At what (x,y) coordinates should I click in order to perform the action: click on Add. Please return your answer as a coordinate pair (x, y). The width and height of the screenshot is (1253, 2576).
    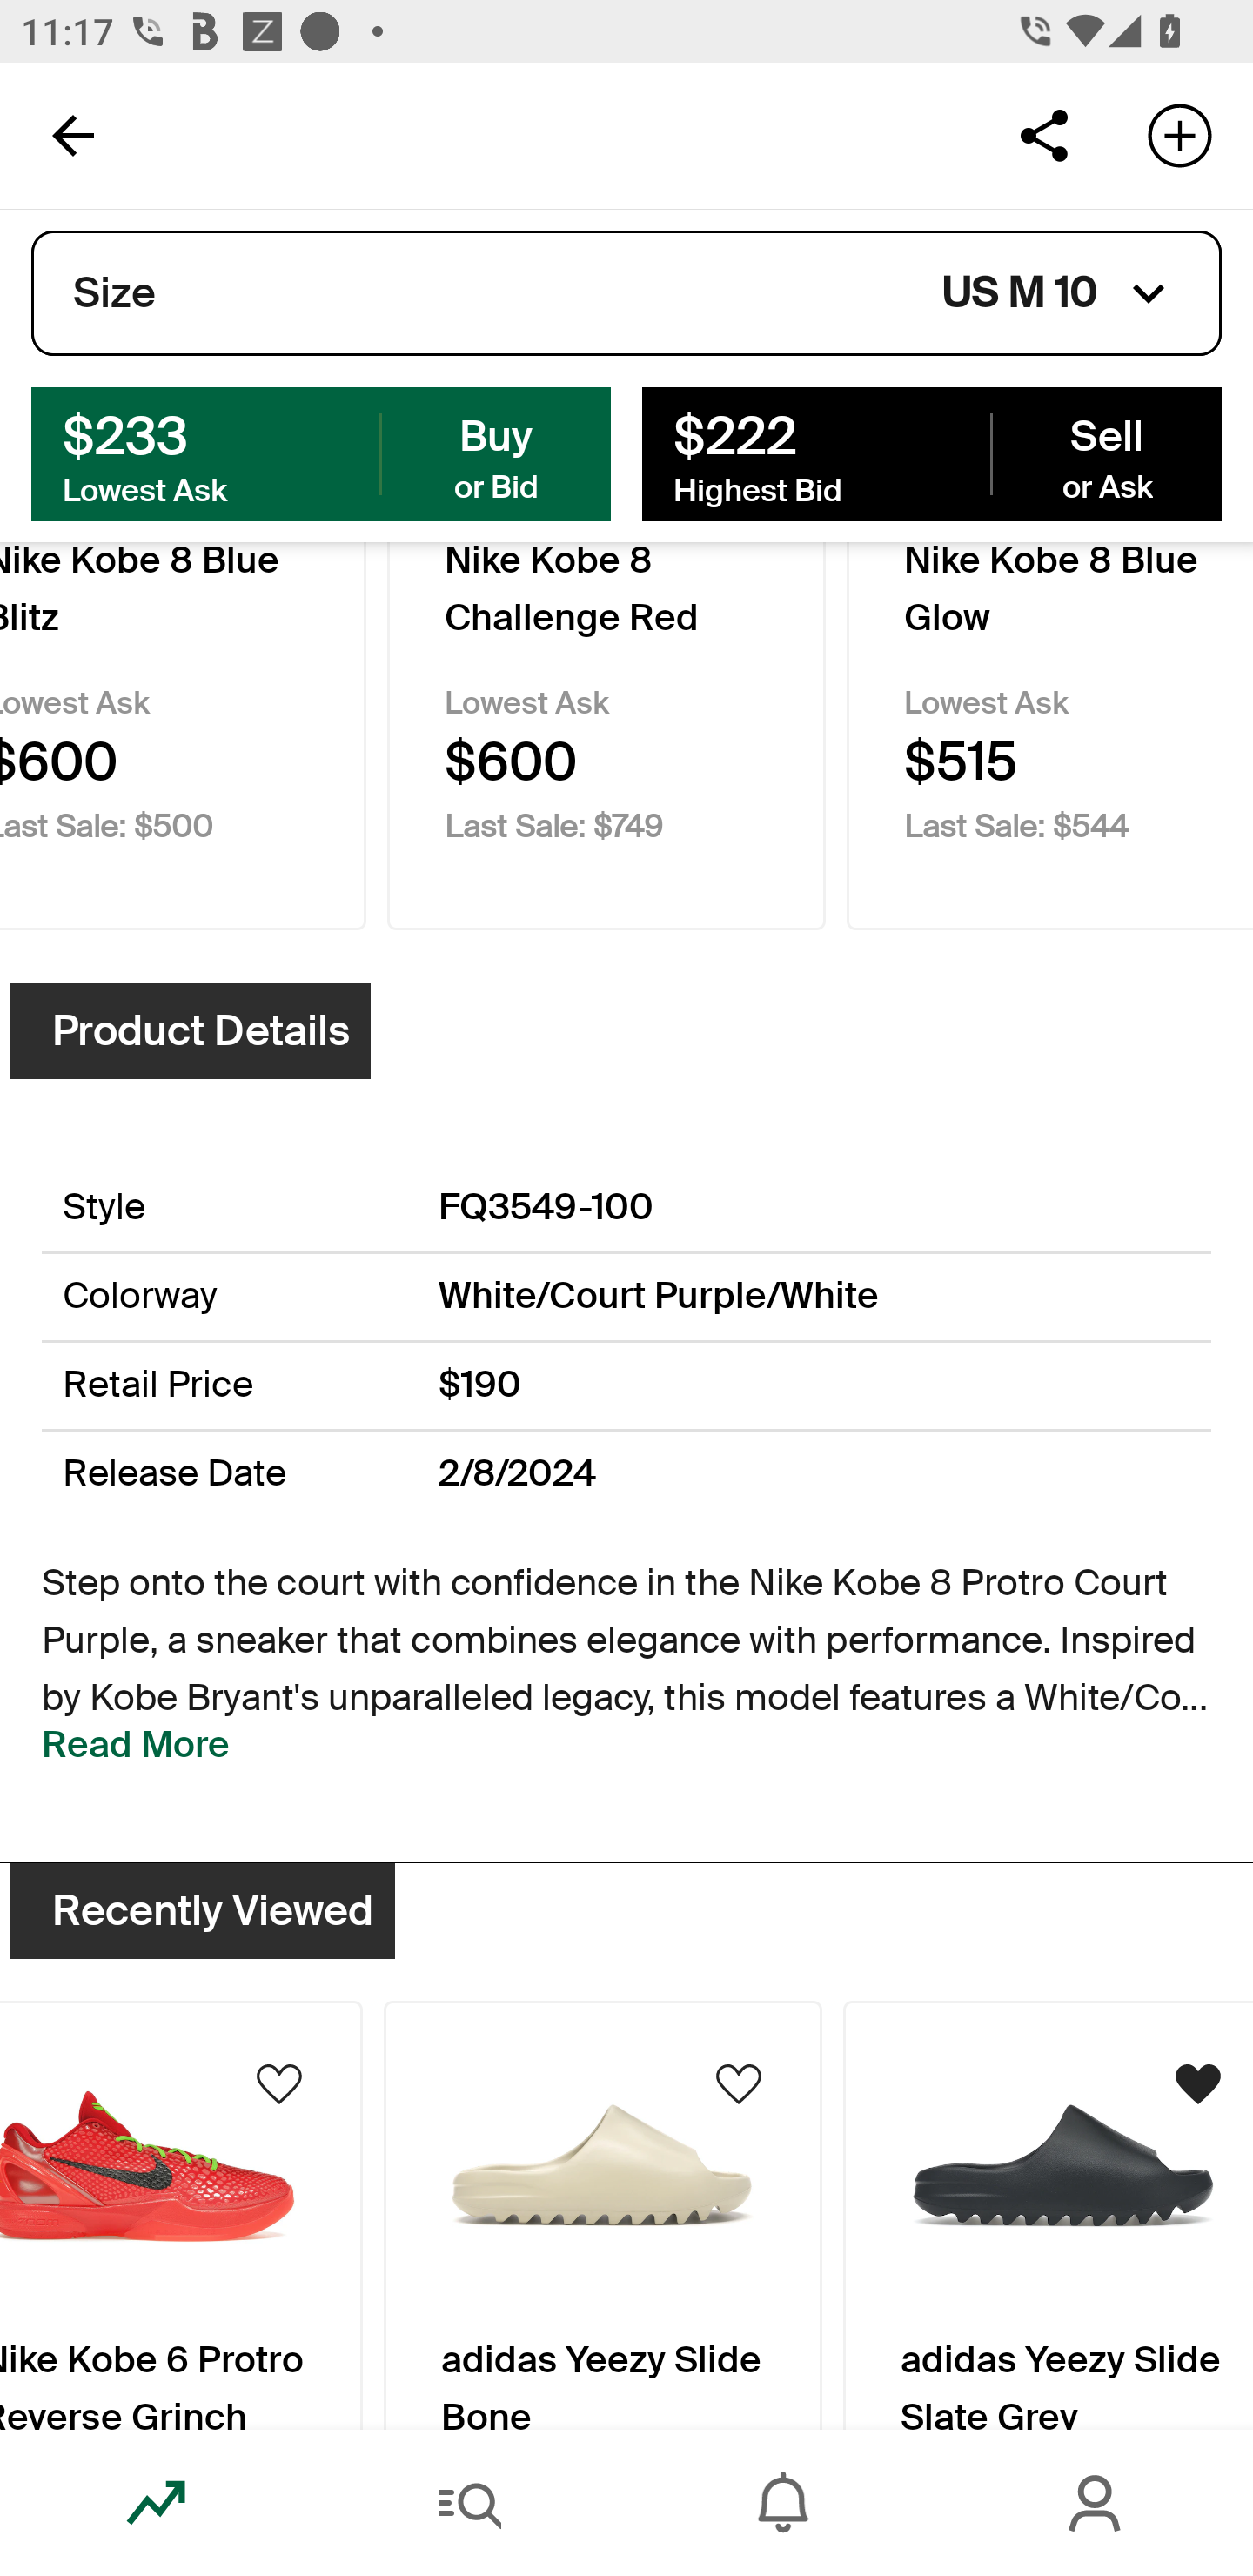
    Looking at the image, I should click on (1180, 134).